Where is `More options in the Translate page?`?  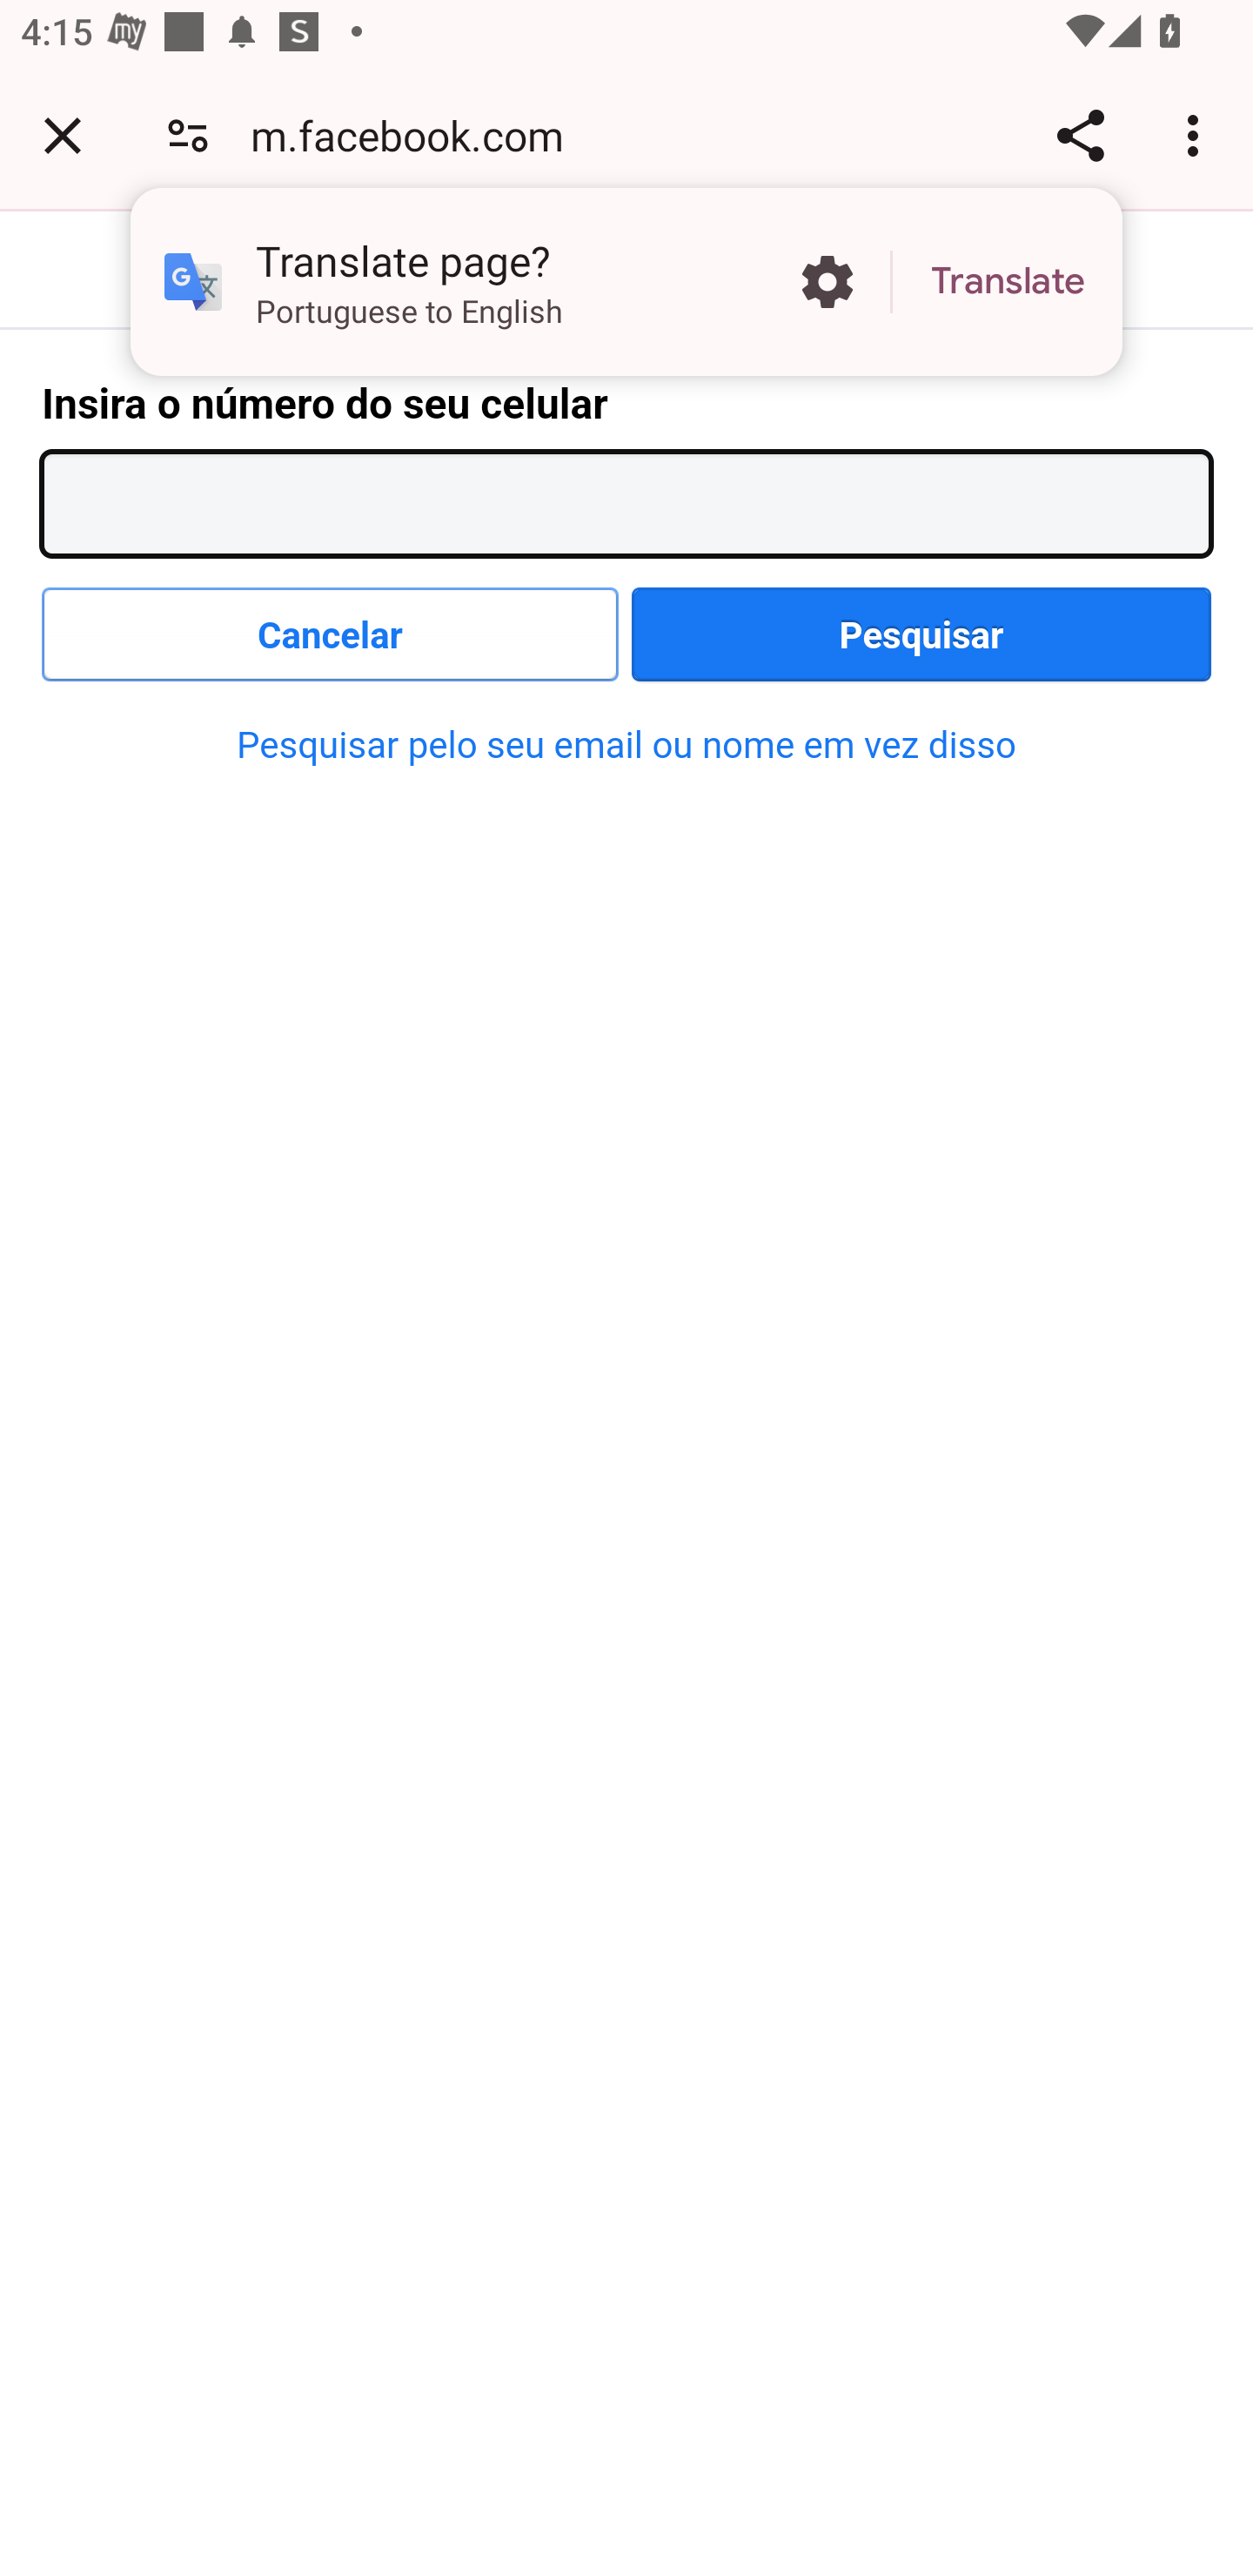
More options in the Translate page? is located at coordinates (827, 282).